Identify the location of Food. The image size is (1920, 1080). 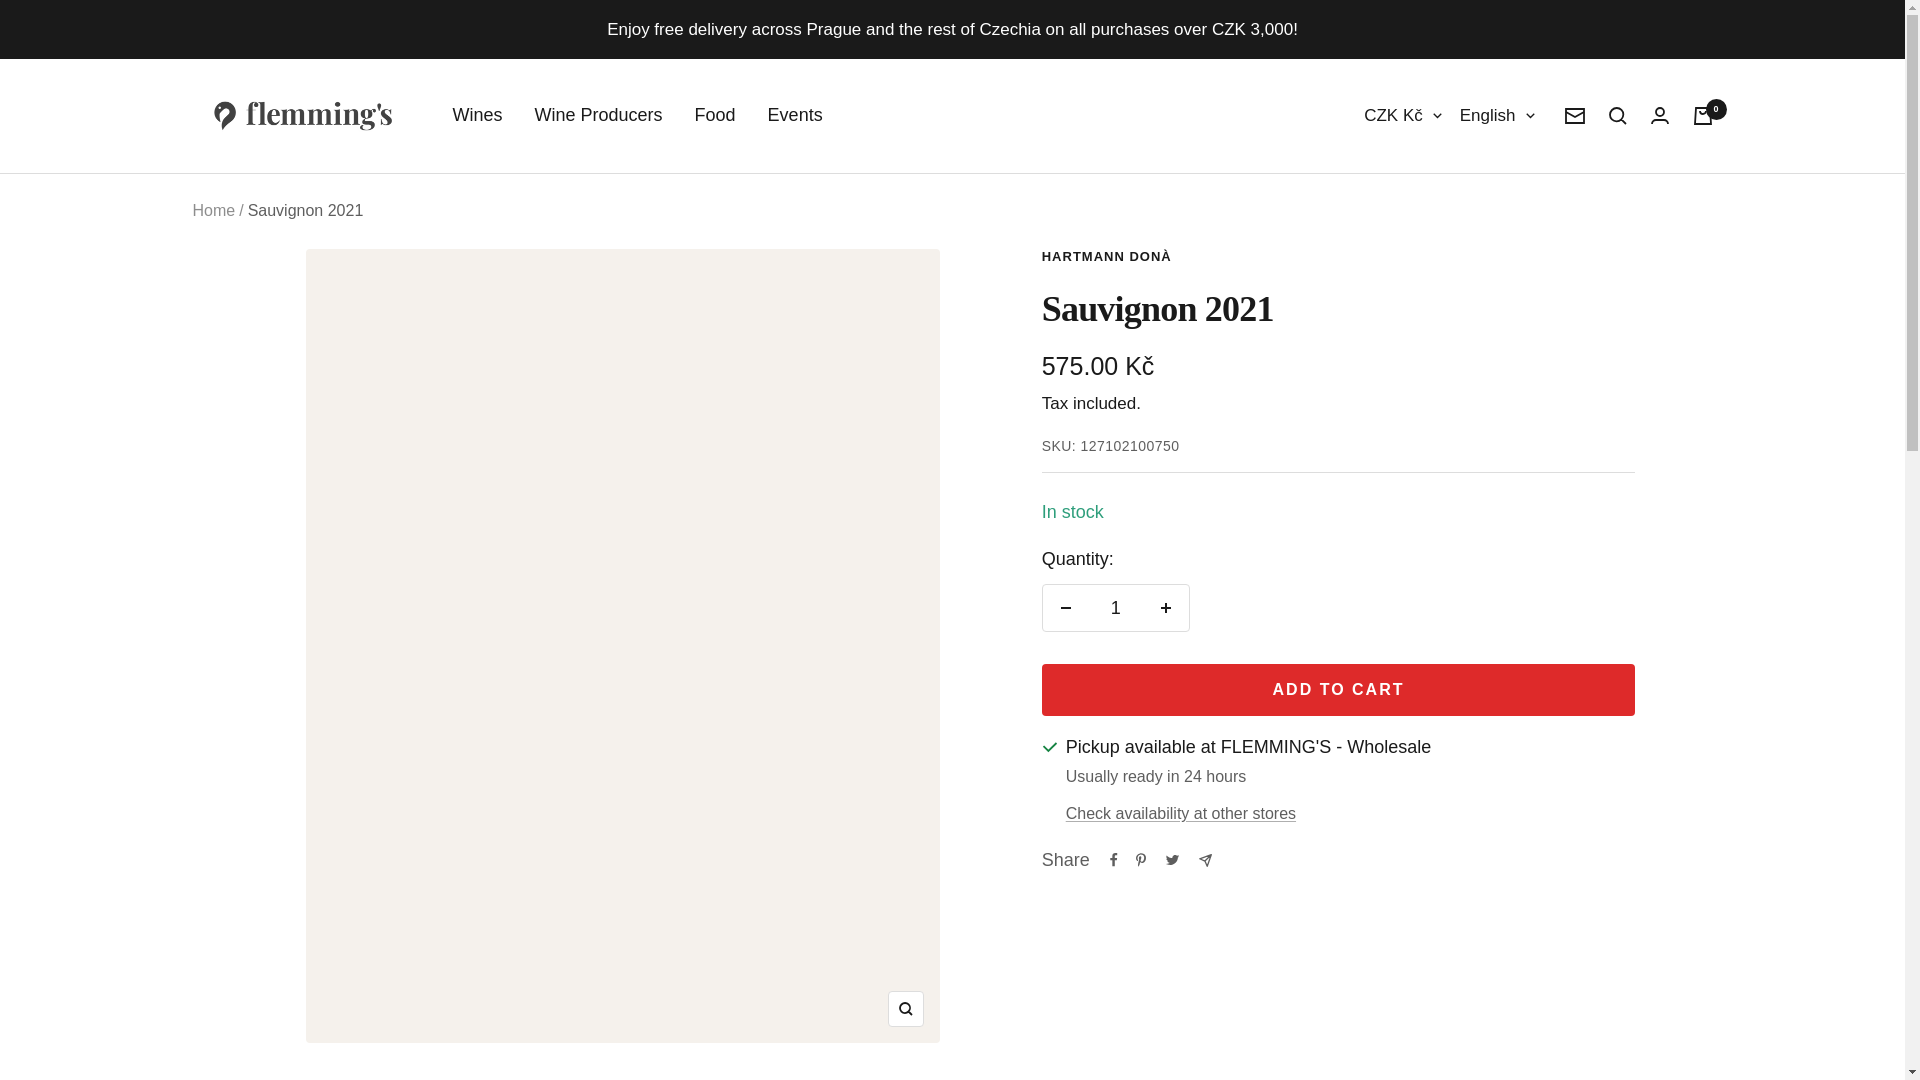
(715, 115).